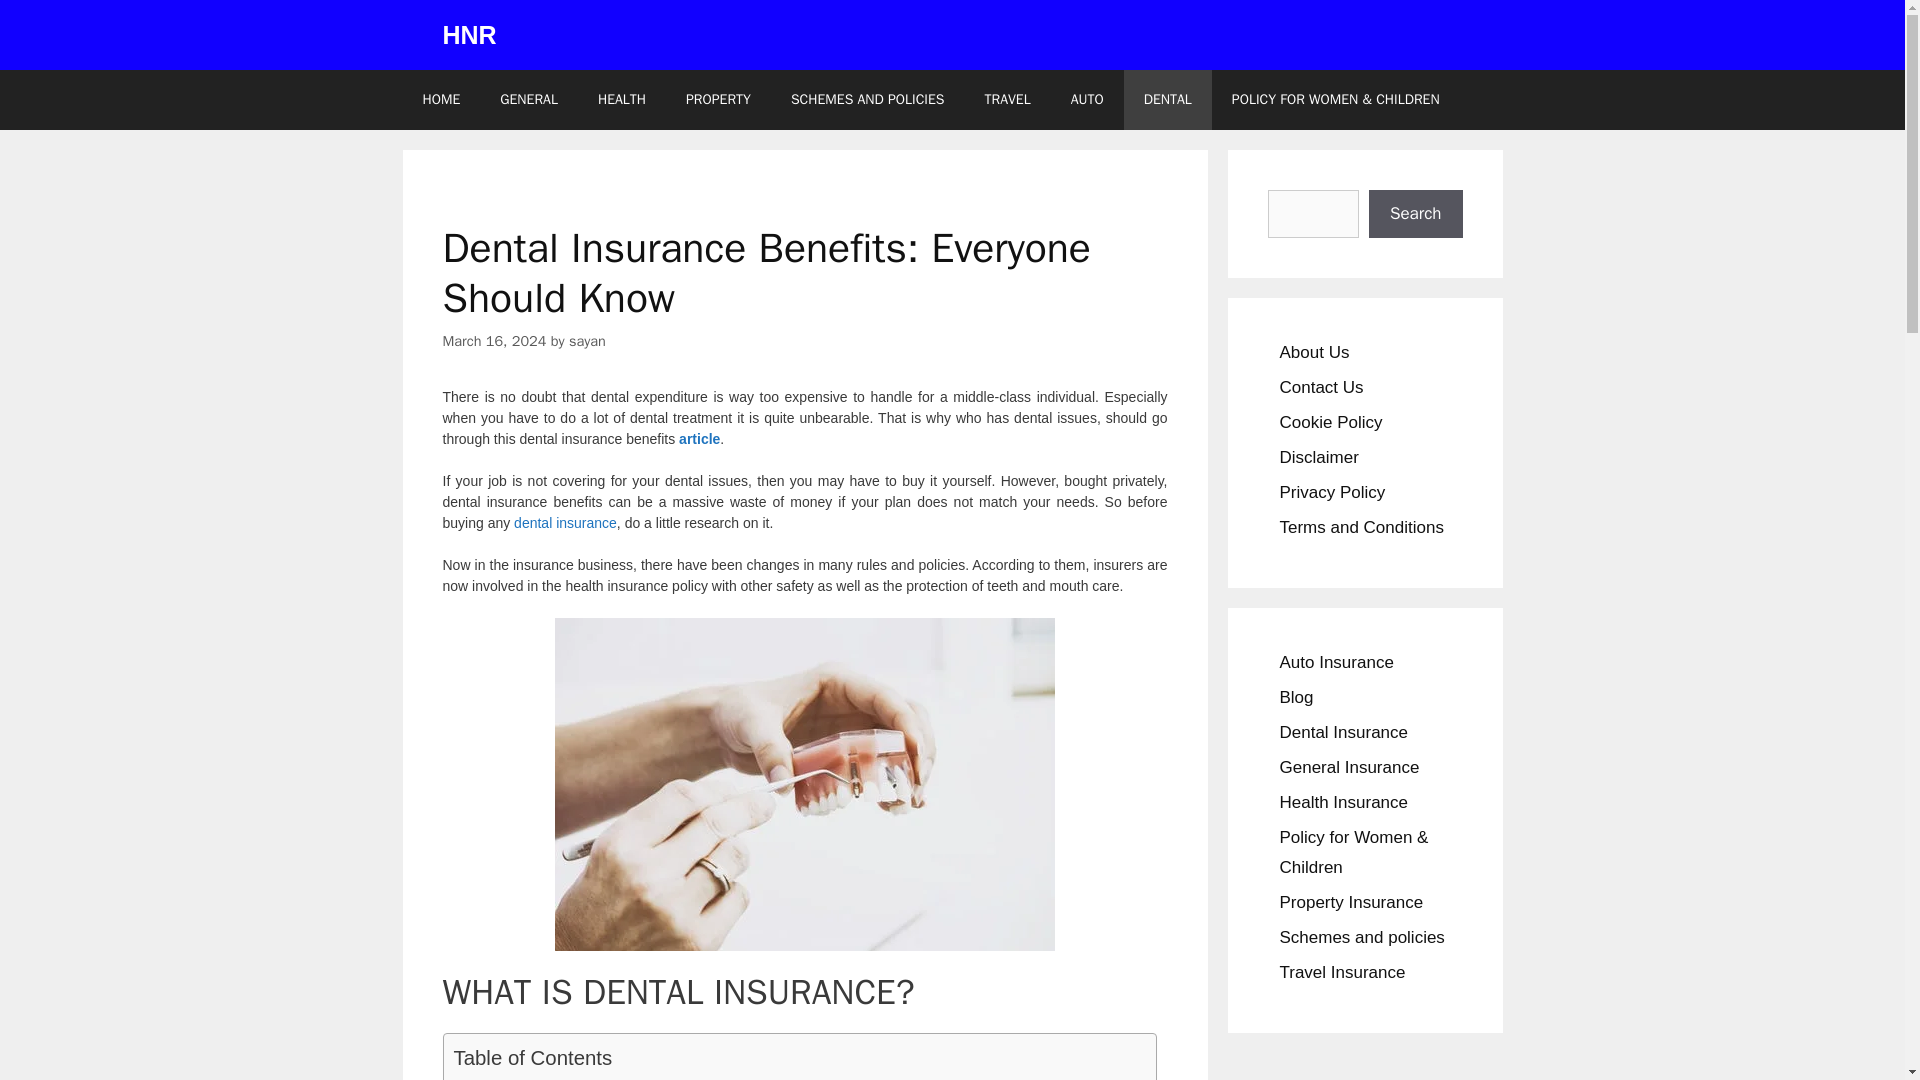  What do you see at coordinates (1320, 457) in the screenshot?
I see `Disclaimer` at bounding box center [1320, 457].